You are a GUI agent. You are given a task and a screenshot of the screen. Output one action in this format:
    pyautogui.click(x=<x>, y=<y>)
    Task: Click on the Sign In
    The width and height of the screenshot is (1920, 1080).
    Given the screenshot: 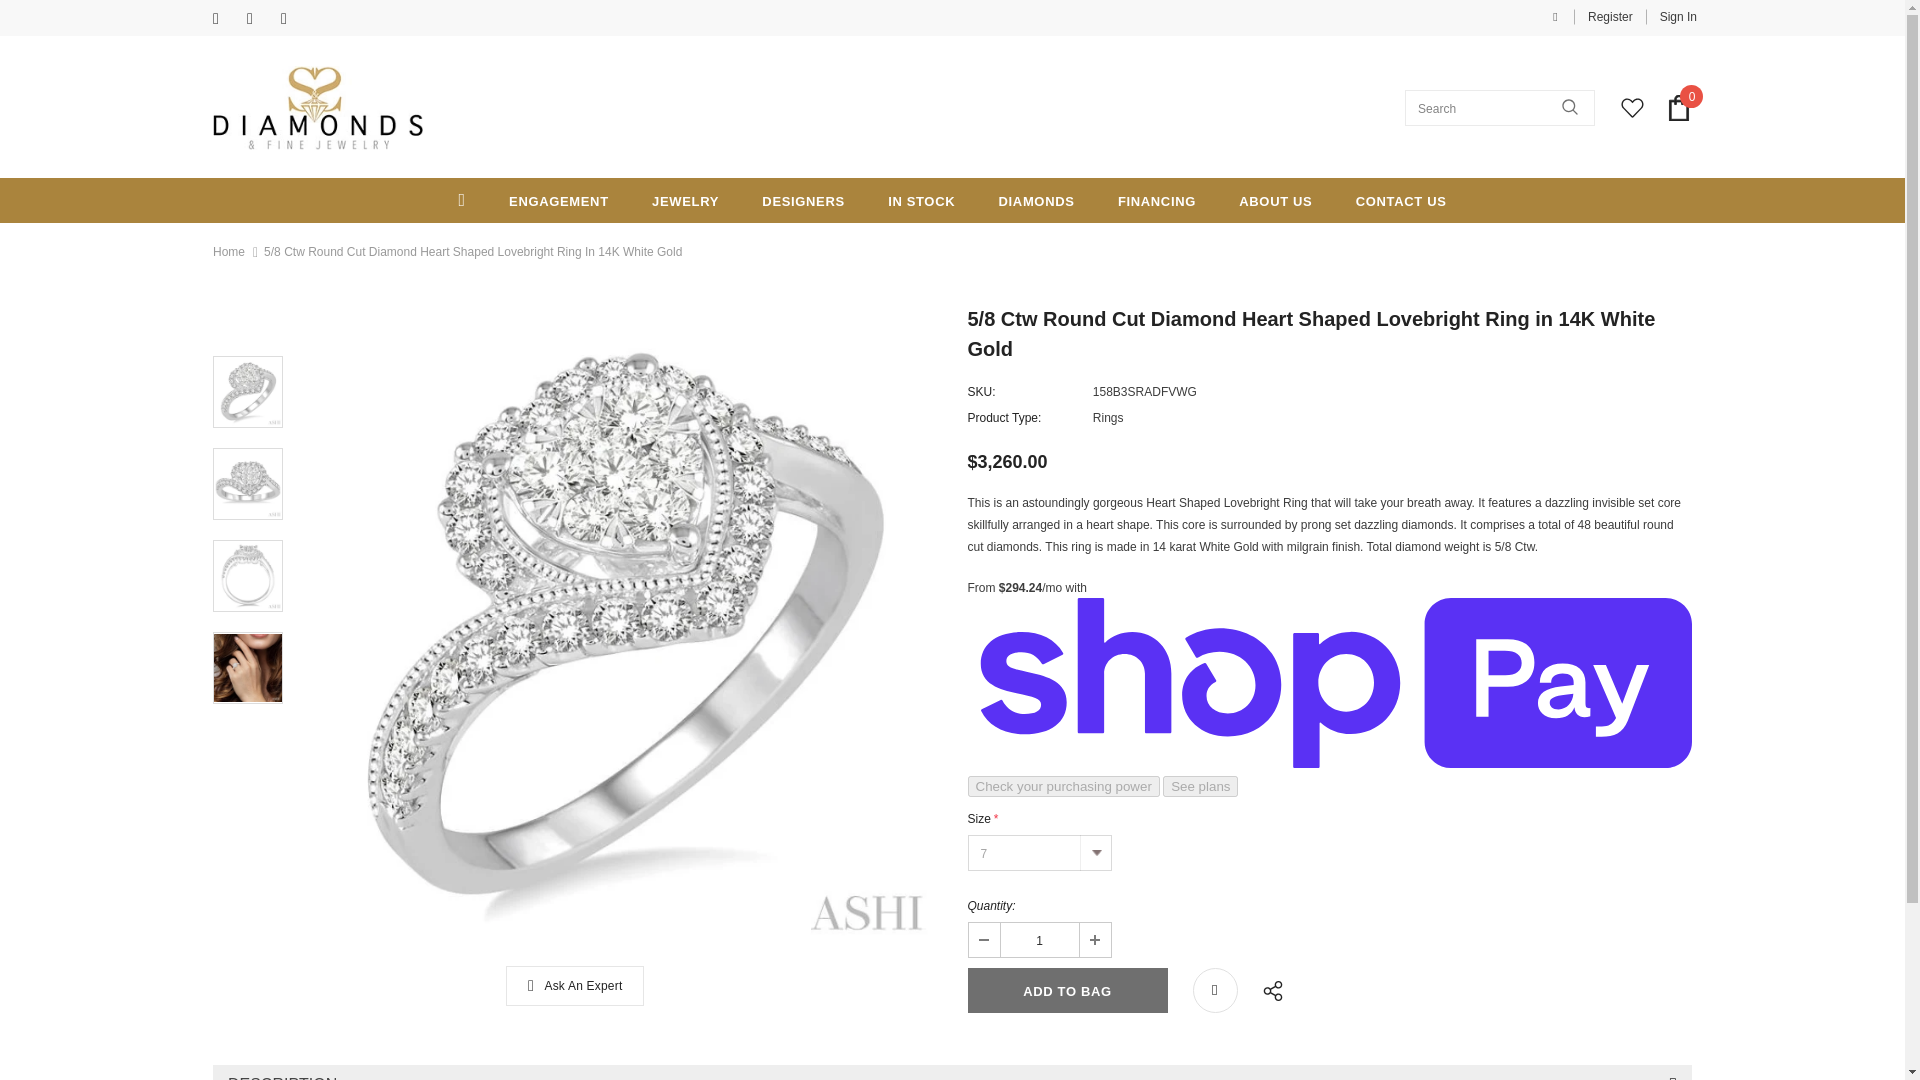 What is the action you would take?
    pyautogui.click(x=1671, y=16)
    